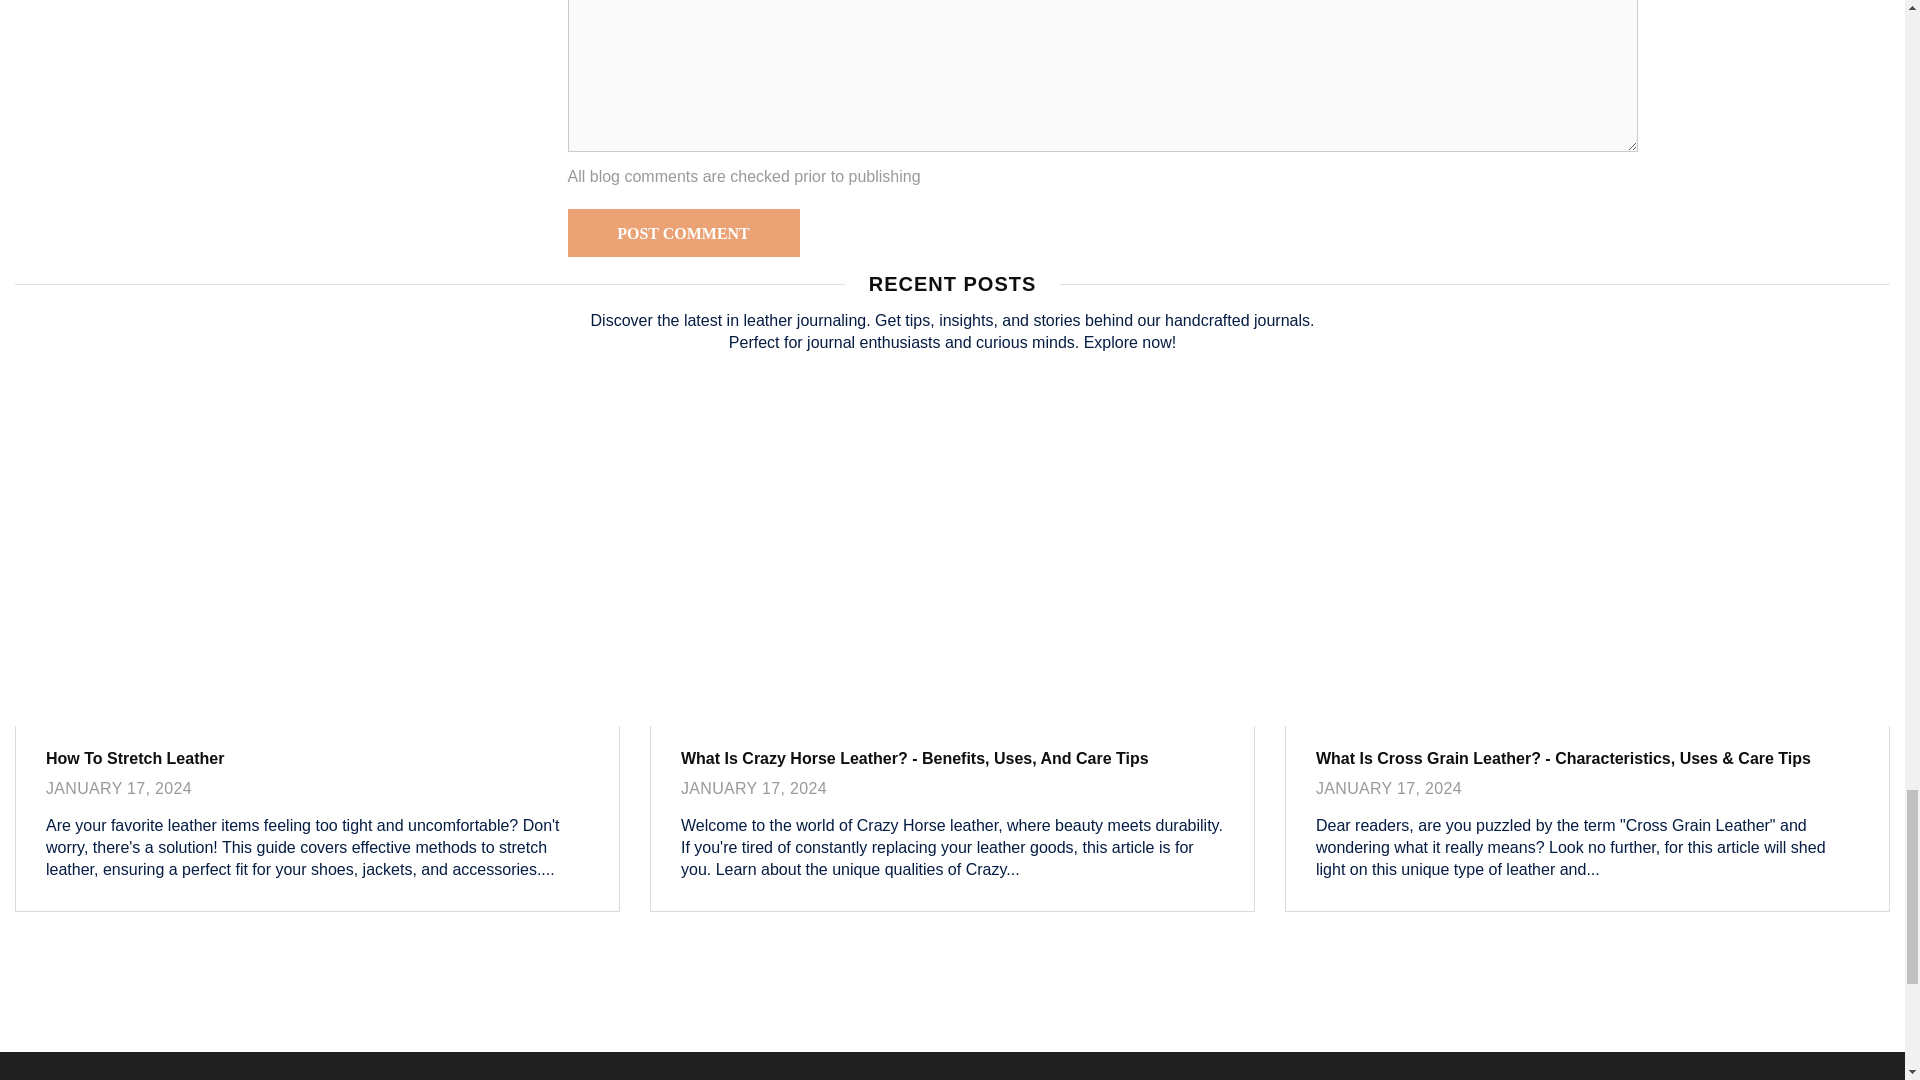 This screenshot has width=1920, height=1080. I want to click on Post comment, so click(684, 233).